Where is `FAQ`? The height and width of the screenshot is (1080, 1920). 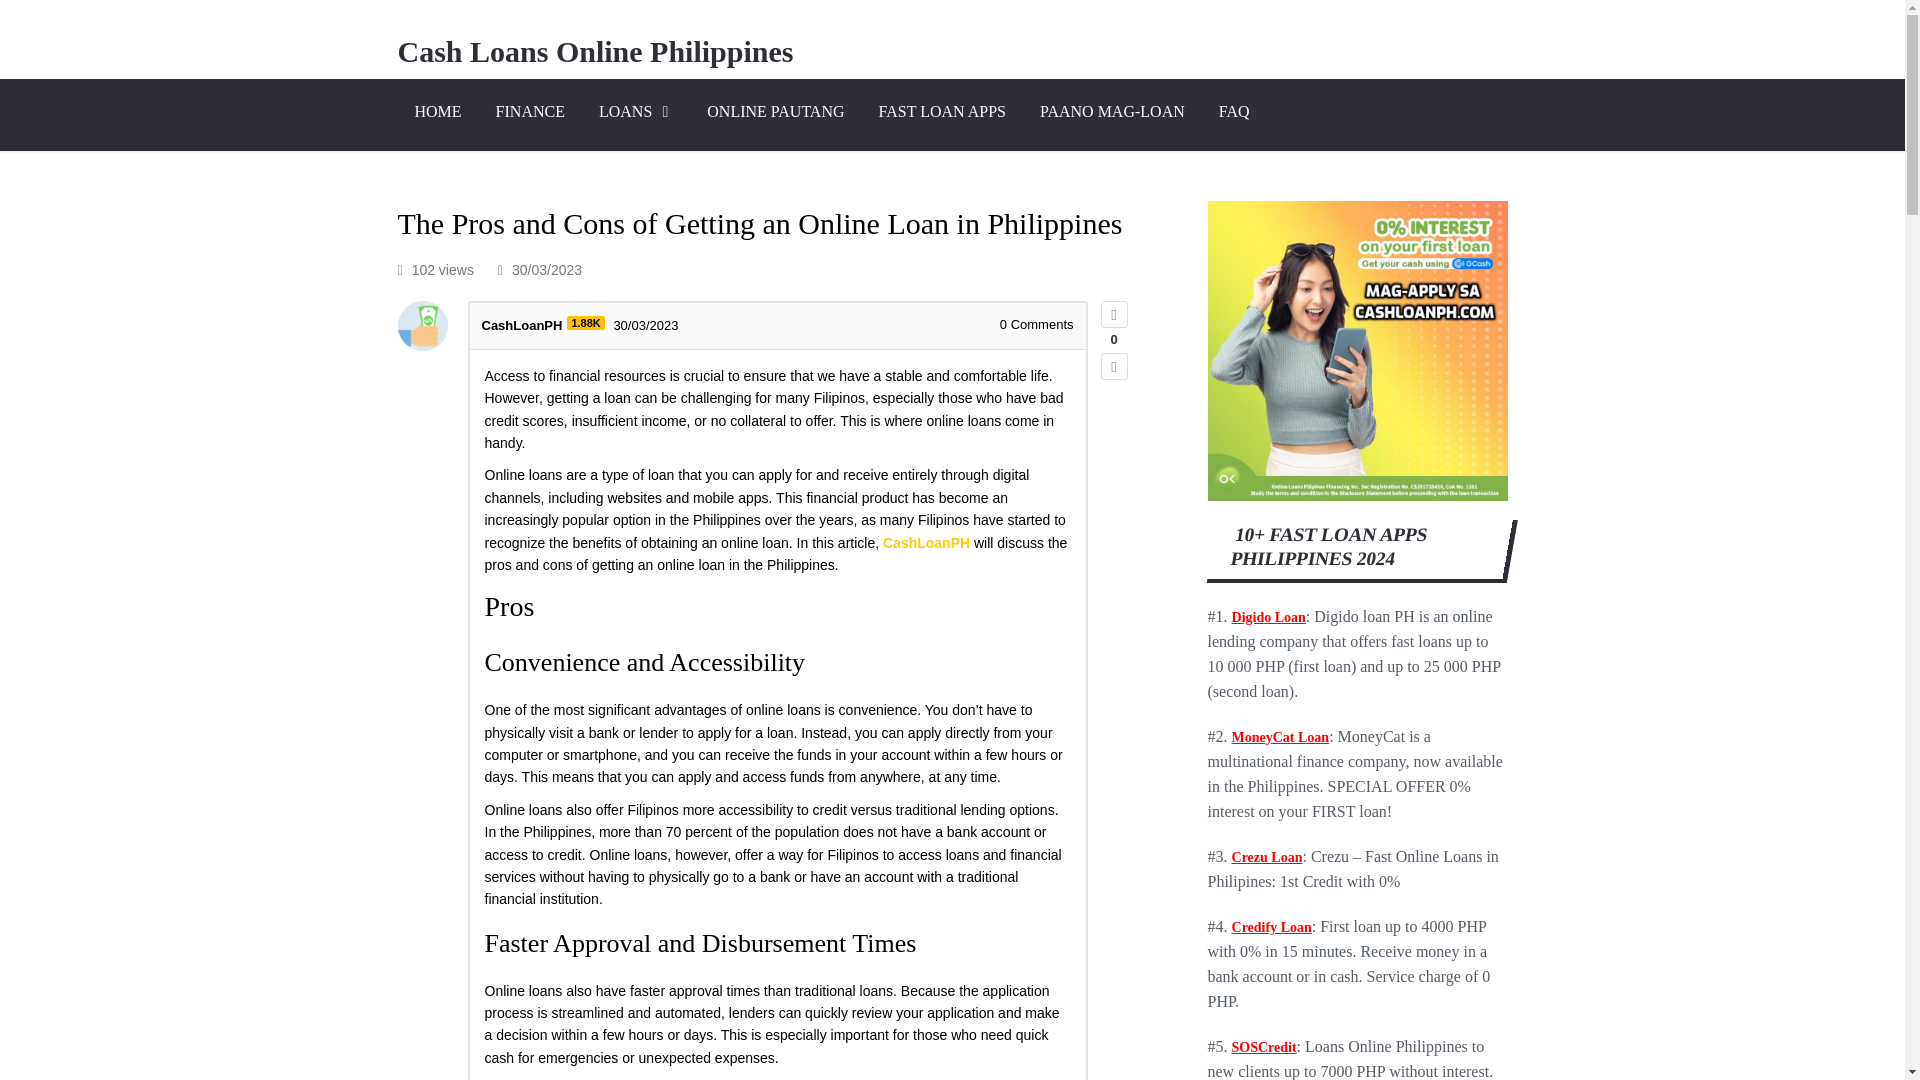 FAQ is located at coordinates (1234, 114).